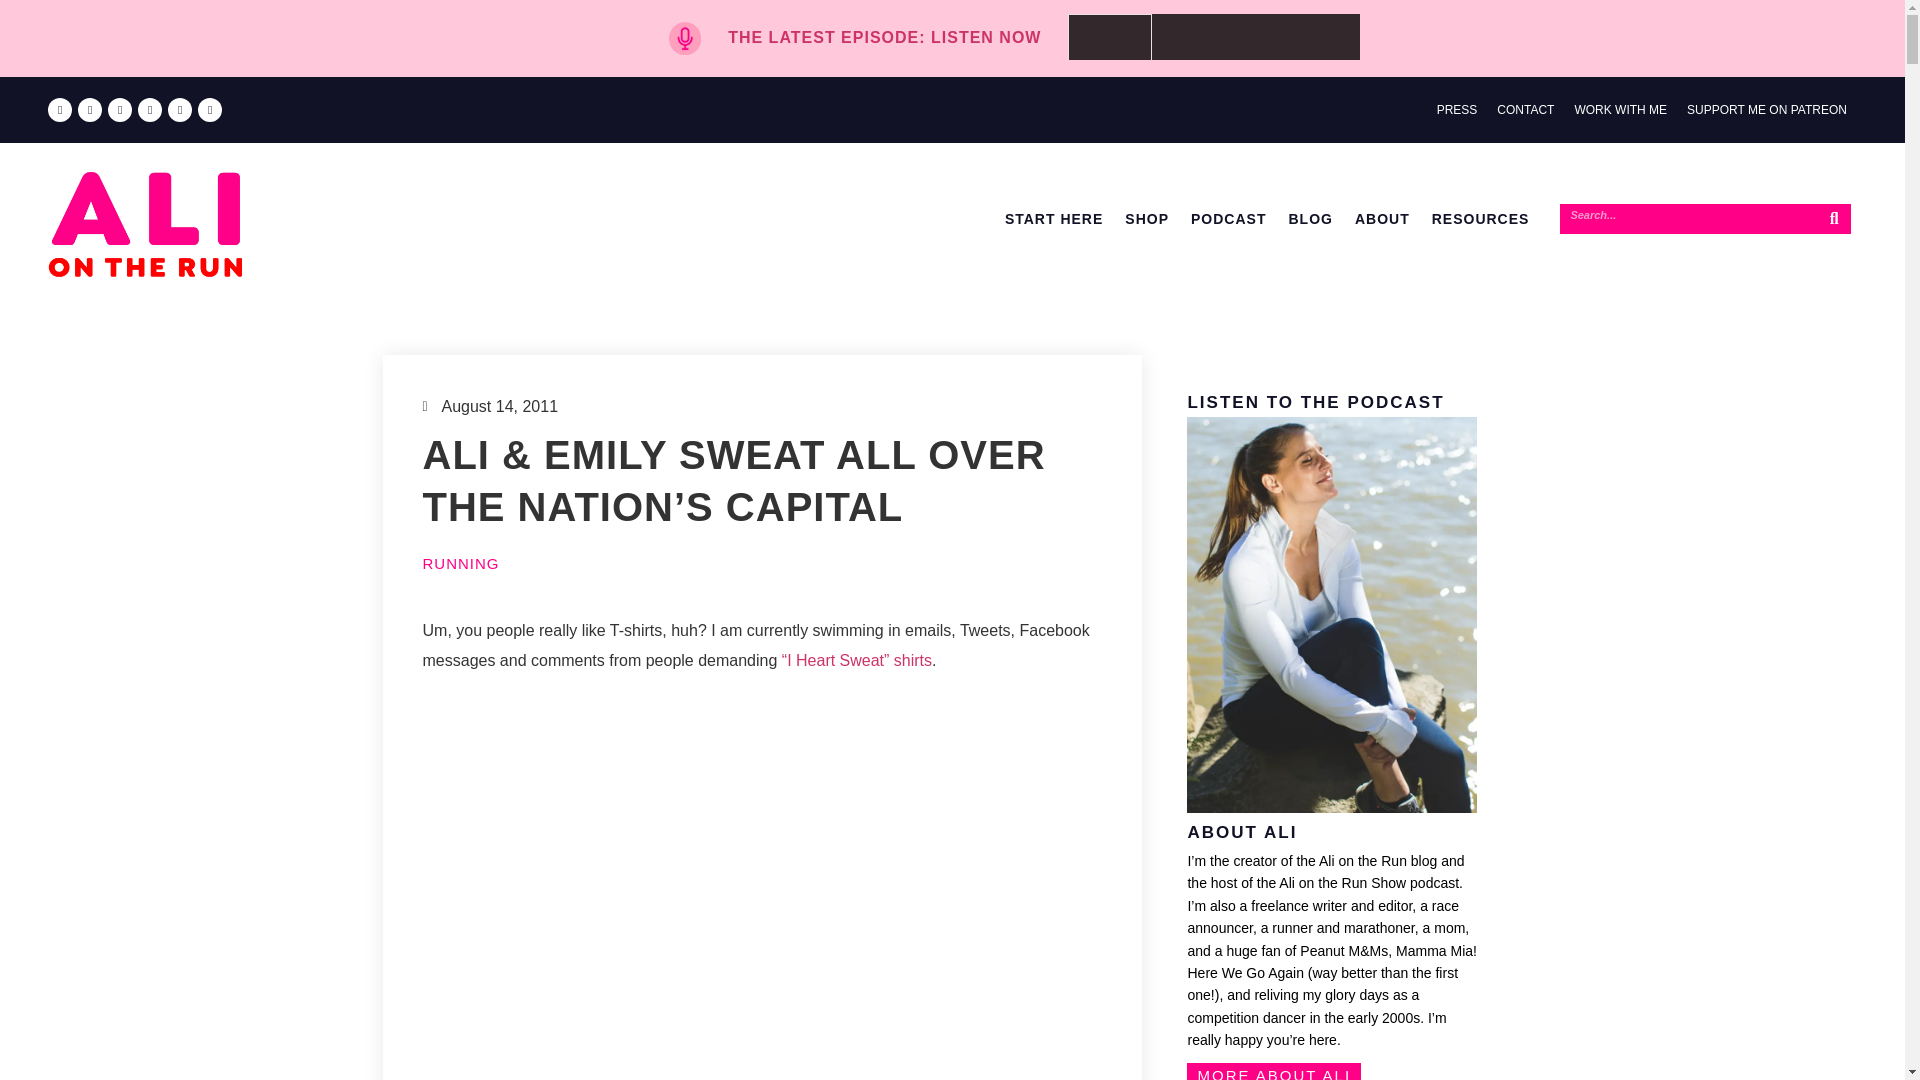 This screenshot has height=1080, width=1920. What do you see at coordinates (884, 38) in the screenshot?
I see `THE LATEST EPISODE: LISTEN NOW` at bounding box center [884, 38].